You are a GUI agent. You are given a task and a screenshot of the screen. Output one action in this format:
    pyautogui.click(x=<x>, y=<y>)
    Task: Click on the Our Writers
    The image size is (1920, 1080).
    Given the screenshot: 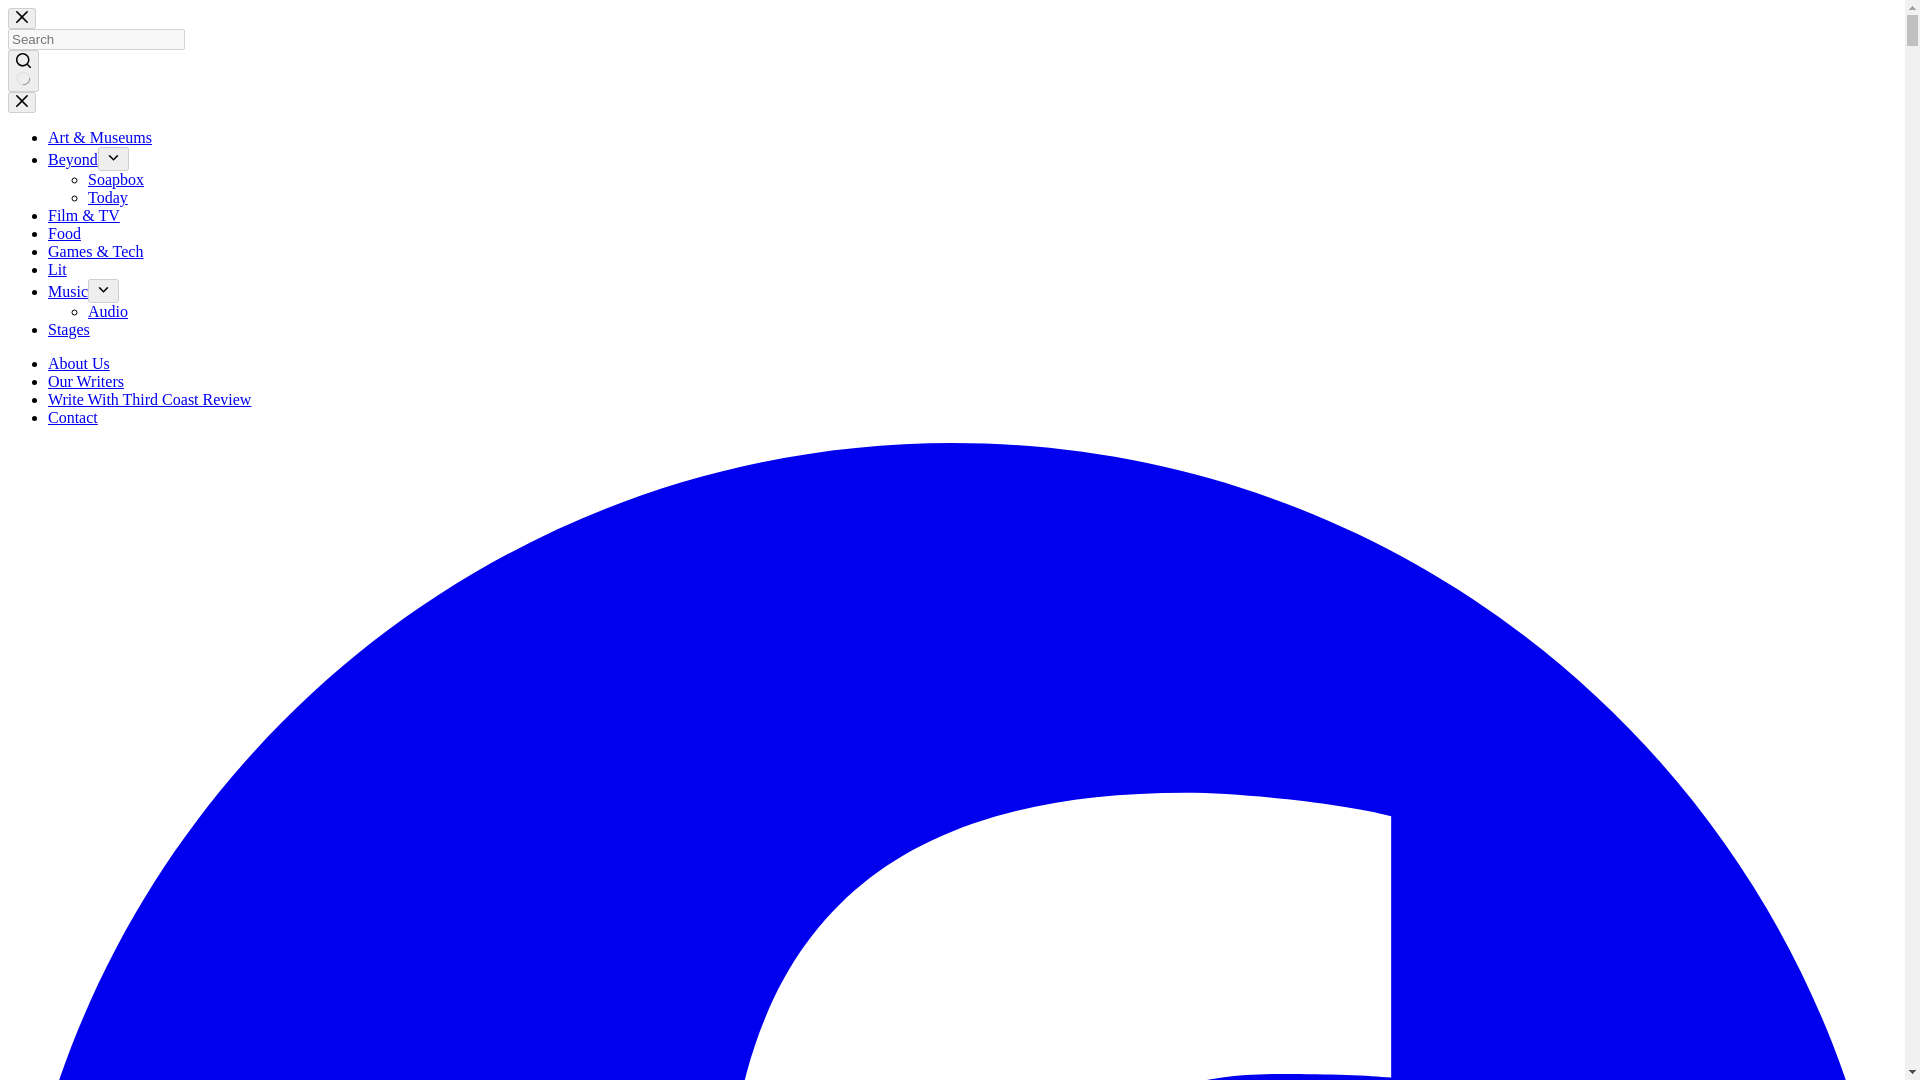 What is the action you would take?
    pyautogui.click(x=86, y=380)
    